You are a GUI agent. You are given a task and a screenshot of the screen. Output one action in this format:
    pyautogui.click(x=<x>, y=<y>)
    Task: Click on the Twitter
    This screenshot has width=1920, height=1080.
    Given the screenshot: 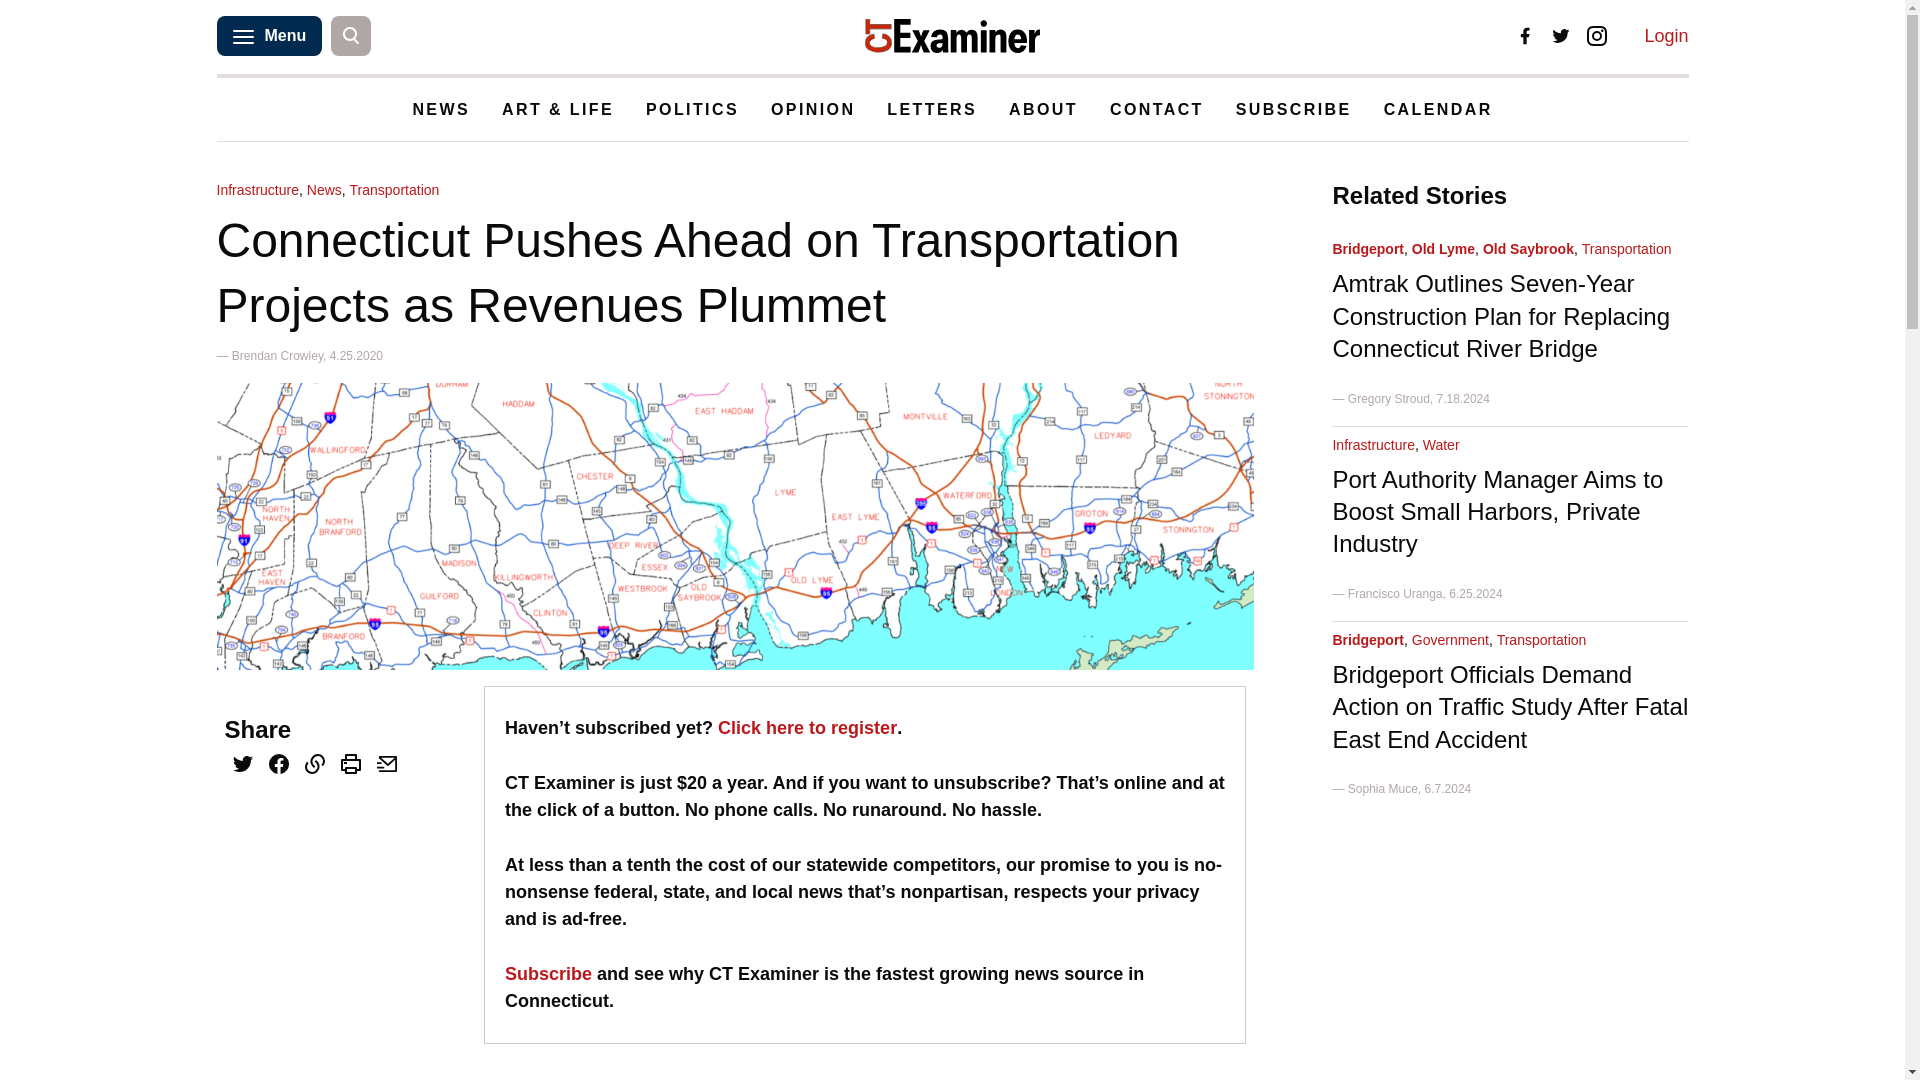 What is the action you would take?
    pyautogui.click(x=242, y=766)
    